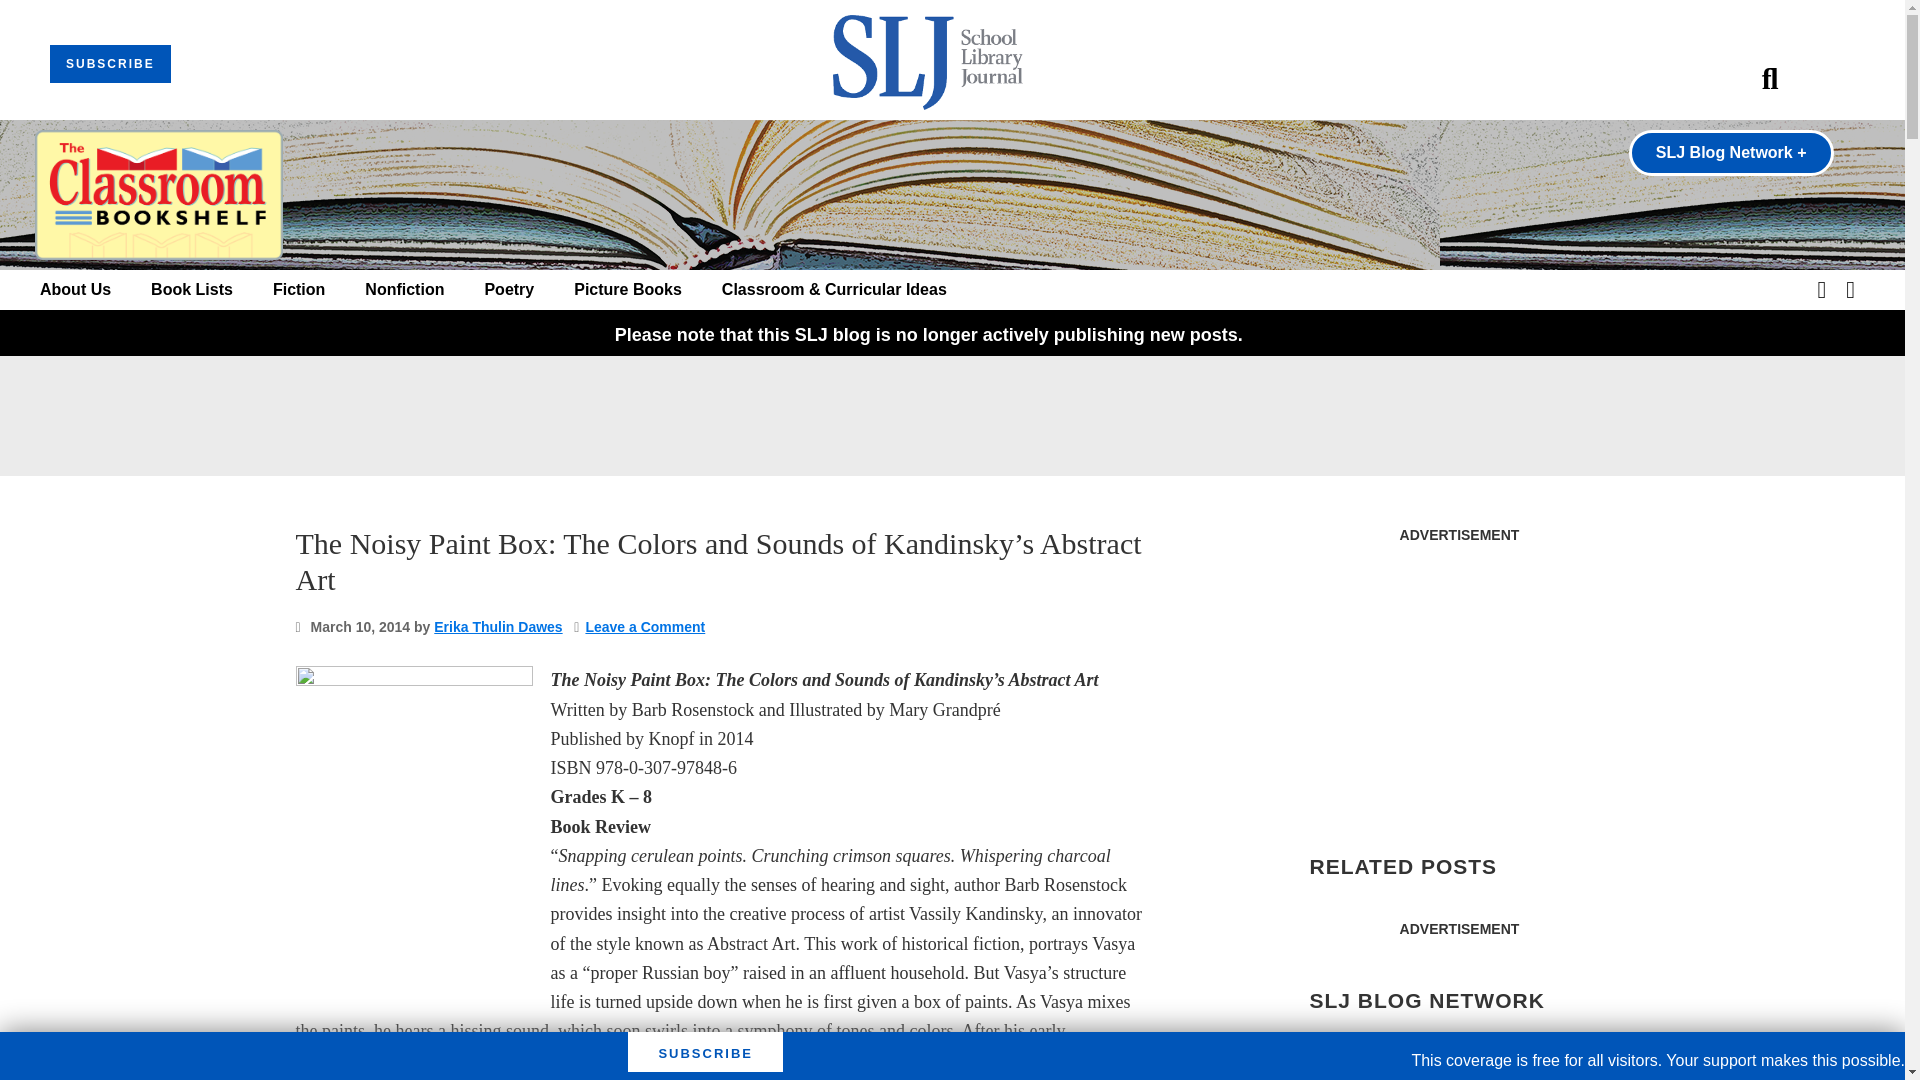 Image resolution: width=1920 pixels, height=1080 pixels. Describe the element at coordinates (298, 290) in the screenshot. I see `Fiction` at that location.